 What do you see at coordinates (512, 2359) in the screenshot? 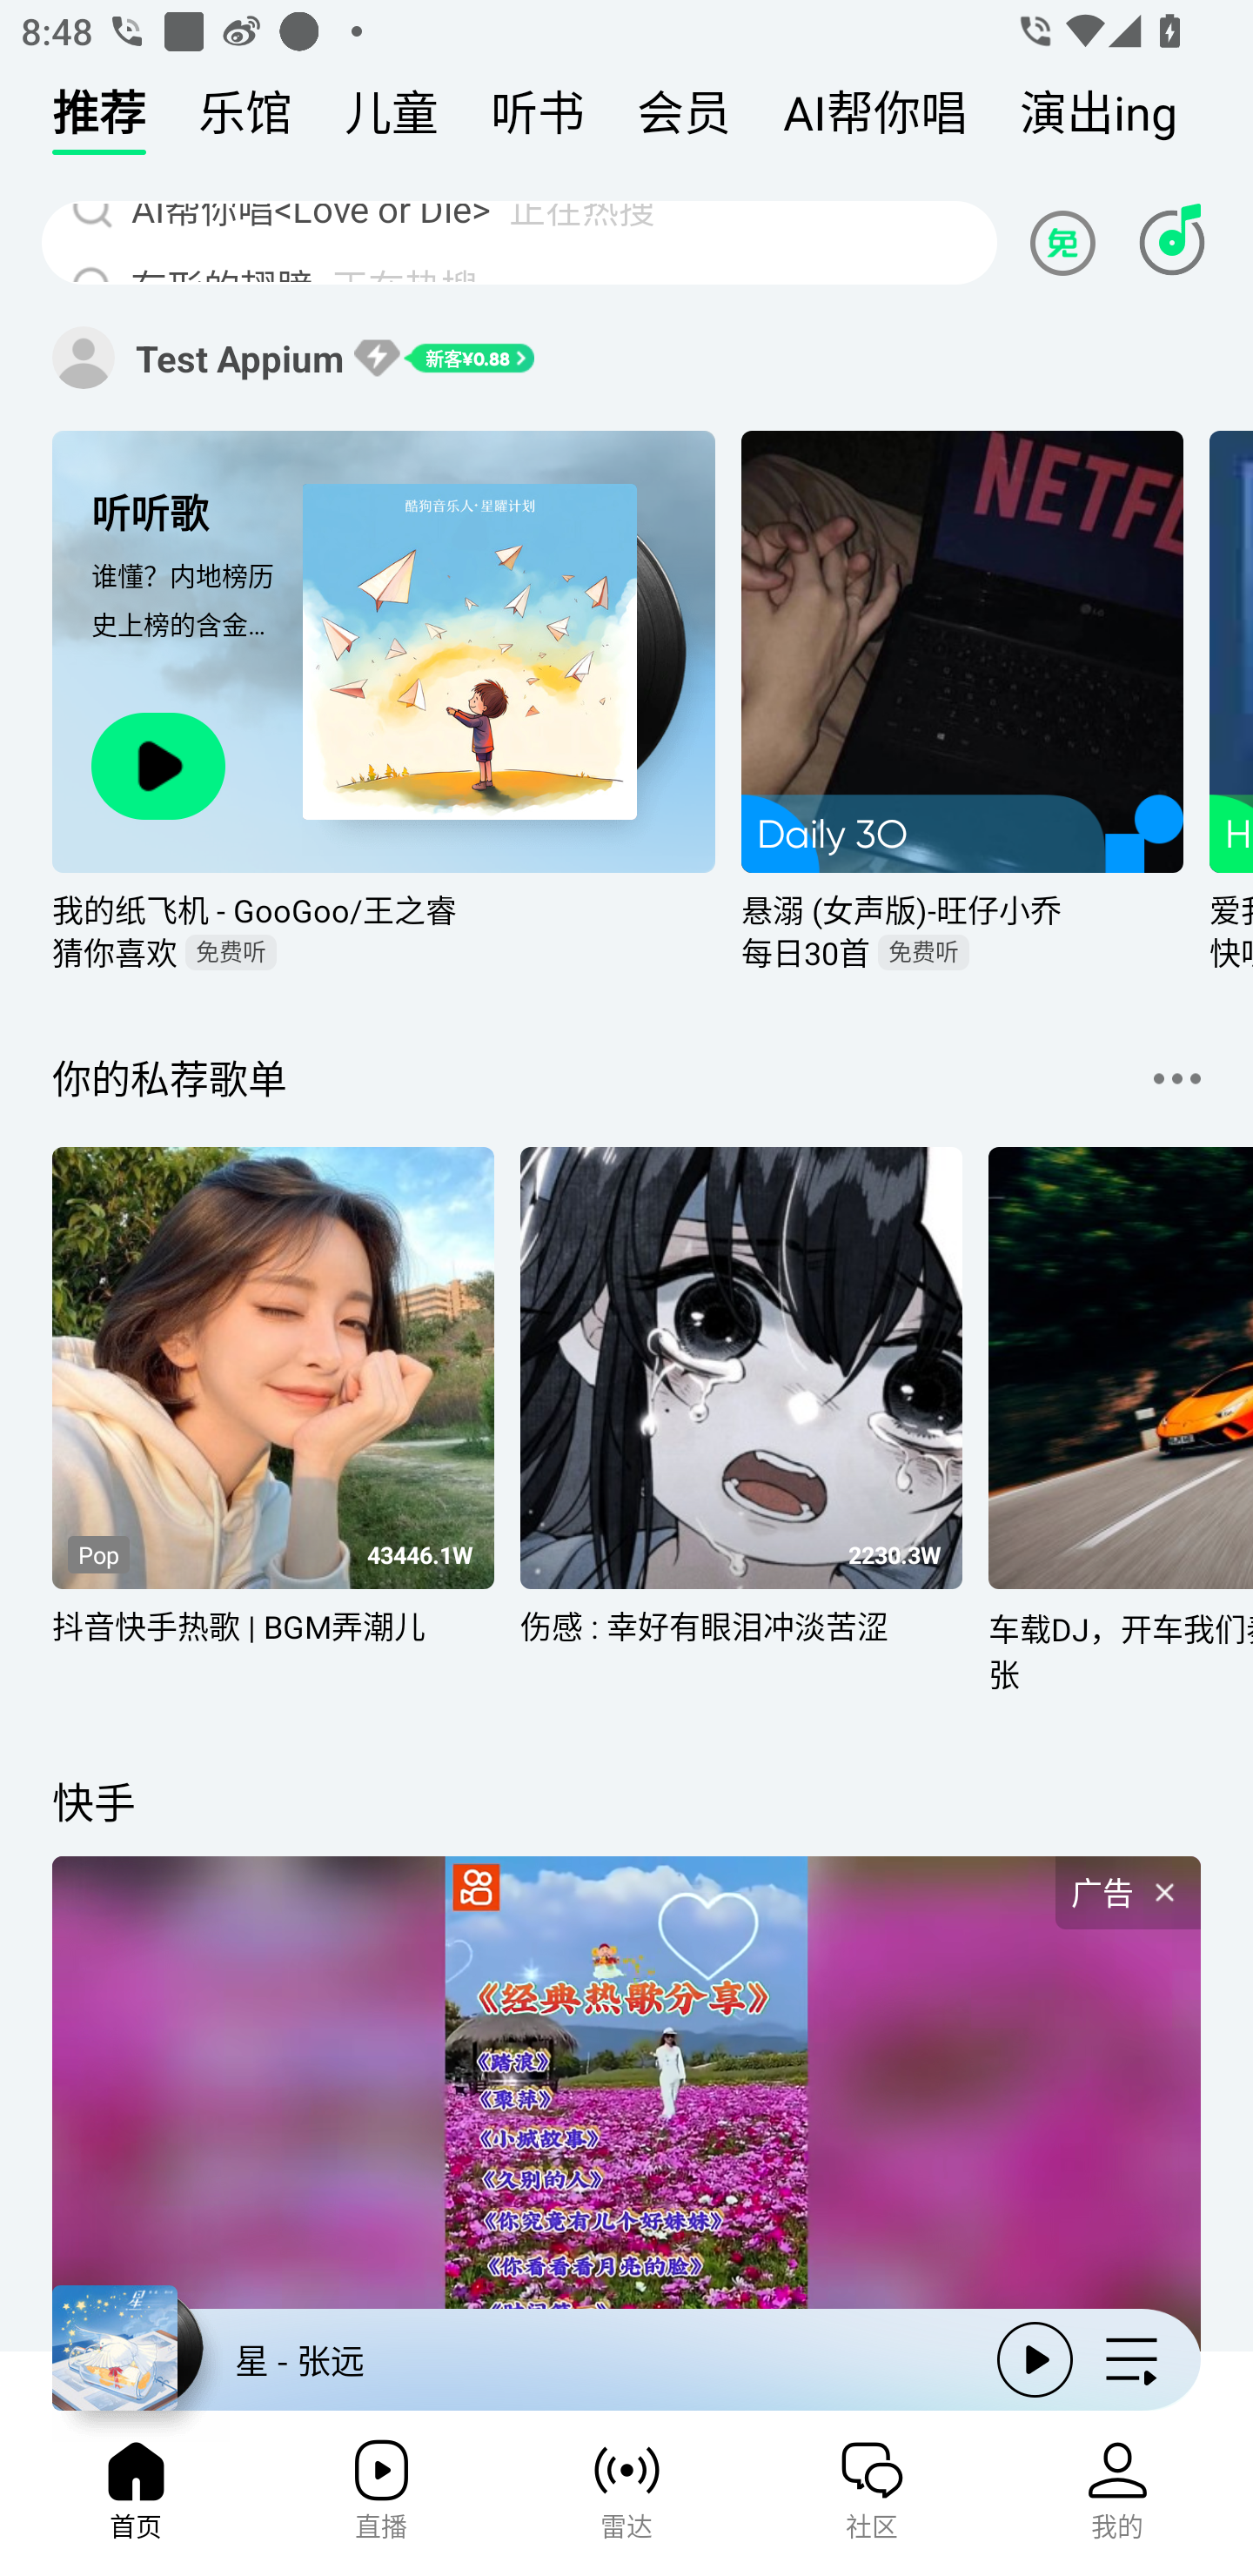
I see `星 - 张远` at bounding box center [512, 2359].